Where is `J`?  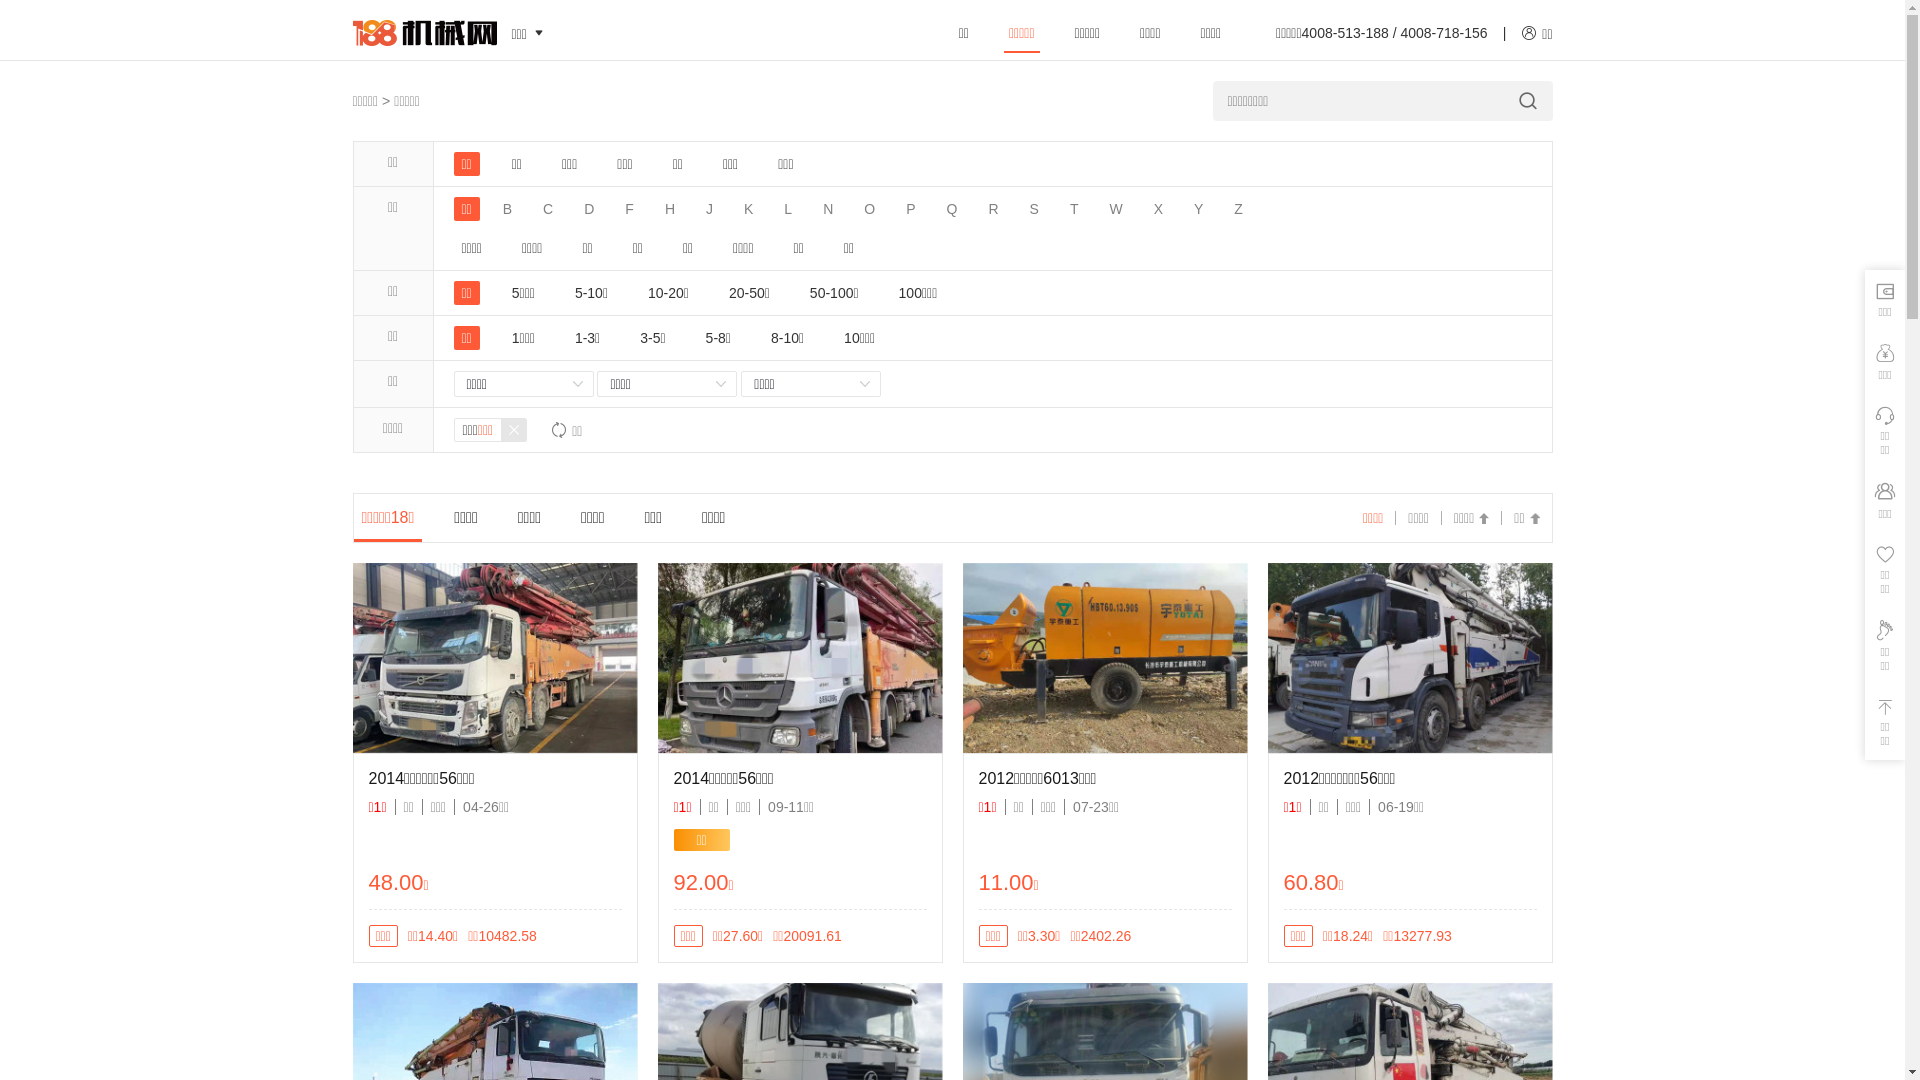 J is located at coordinates (710, 209).